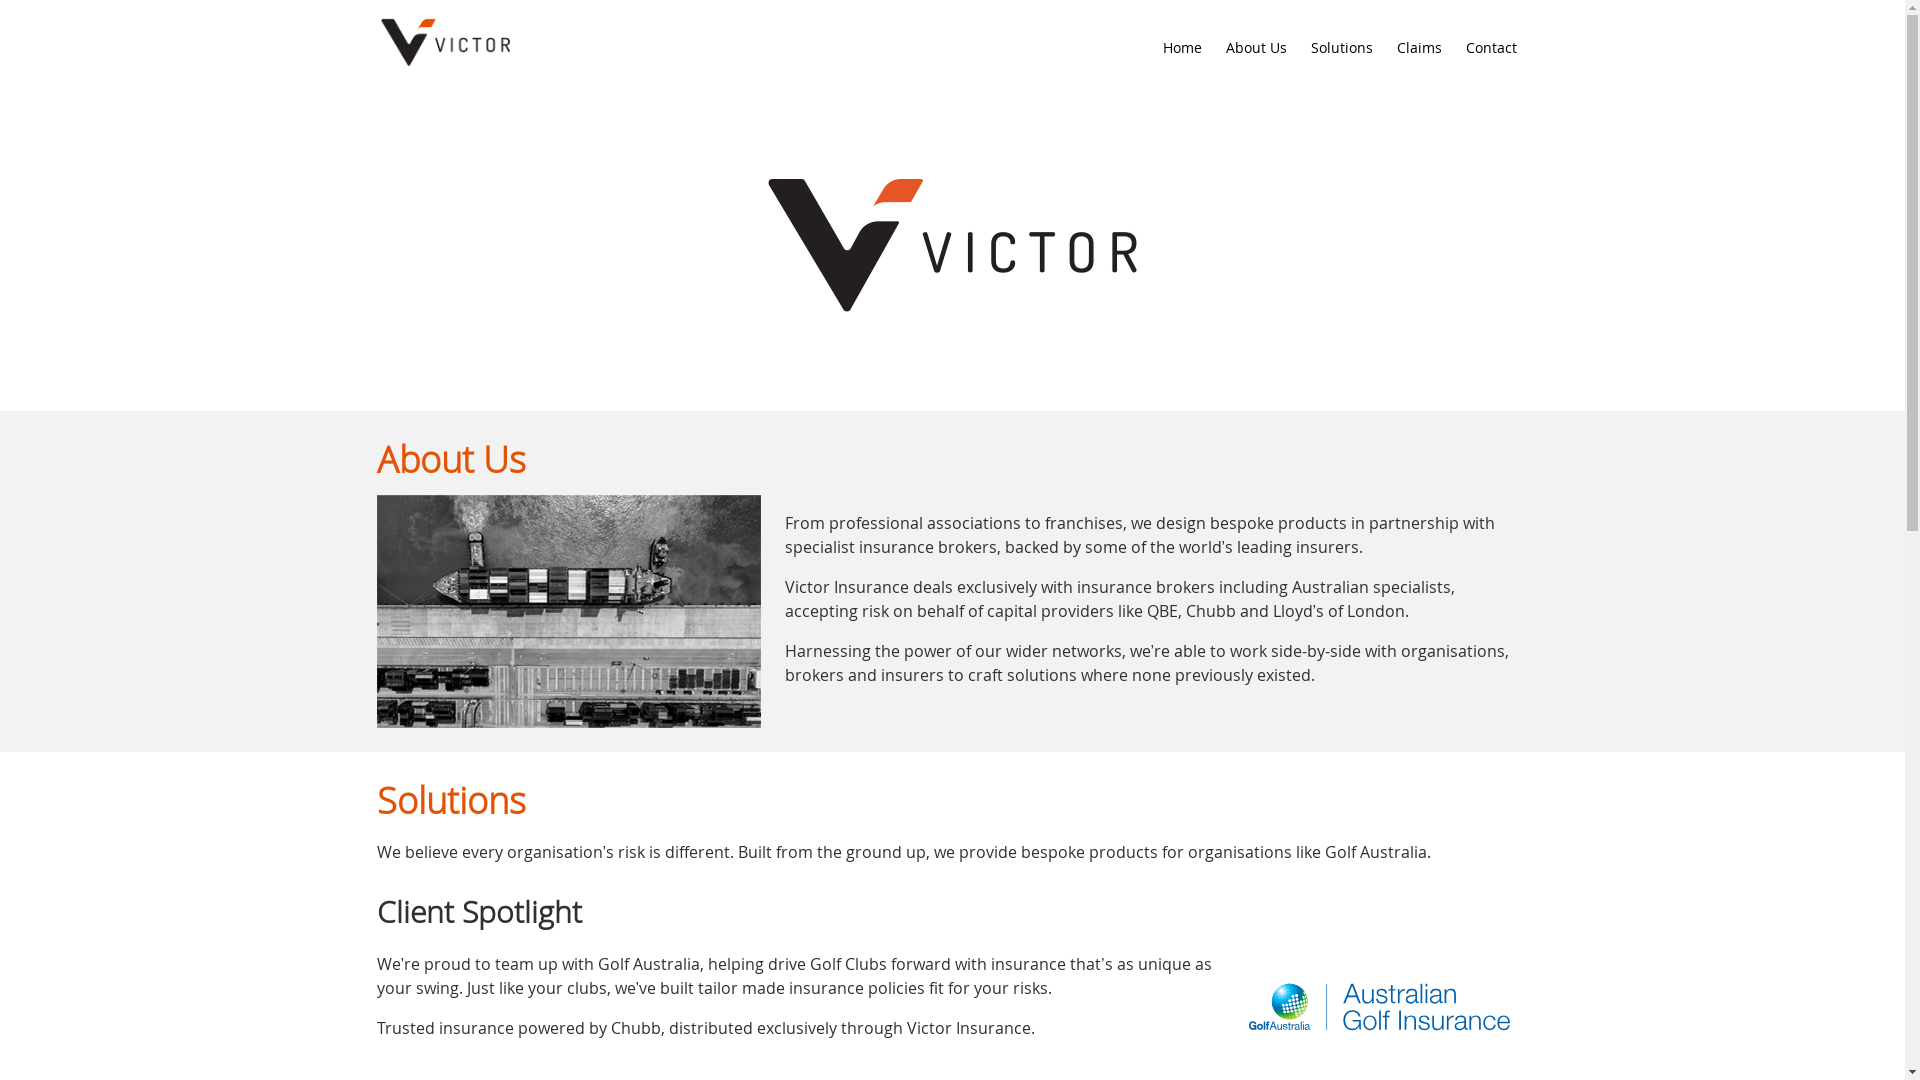 This screenshot has height=1080, width=1920. What do you see at coordinates (1492, 48) in the screenshot?
I see `Contact` at bounding box center [1492, 48].